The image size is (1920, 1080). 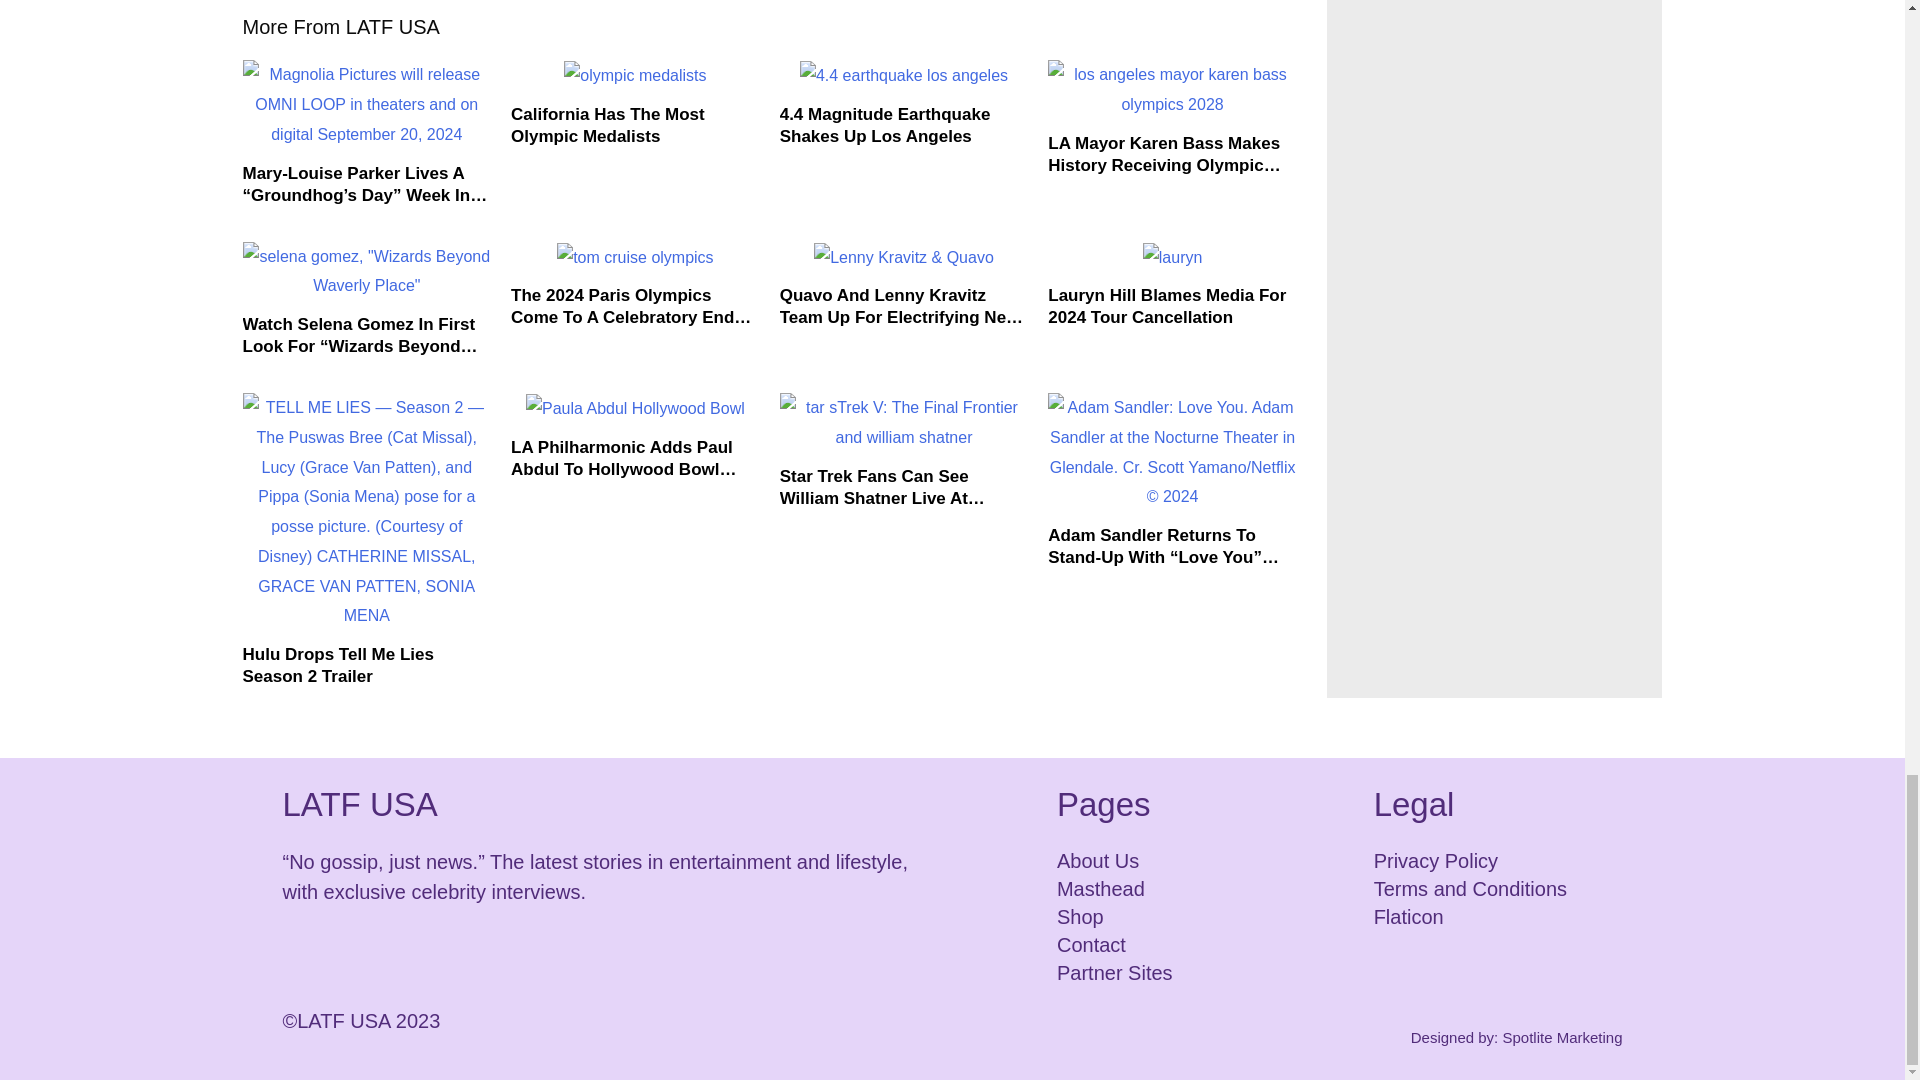 What do you see at coordinates (635, 409) in the screenshot?
I see `Paula Abdul Hollywood Bowl` at bounding box center [635, 409].